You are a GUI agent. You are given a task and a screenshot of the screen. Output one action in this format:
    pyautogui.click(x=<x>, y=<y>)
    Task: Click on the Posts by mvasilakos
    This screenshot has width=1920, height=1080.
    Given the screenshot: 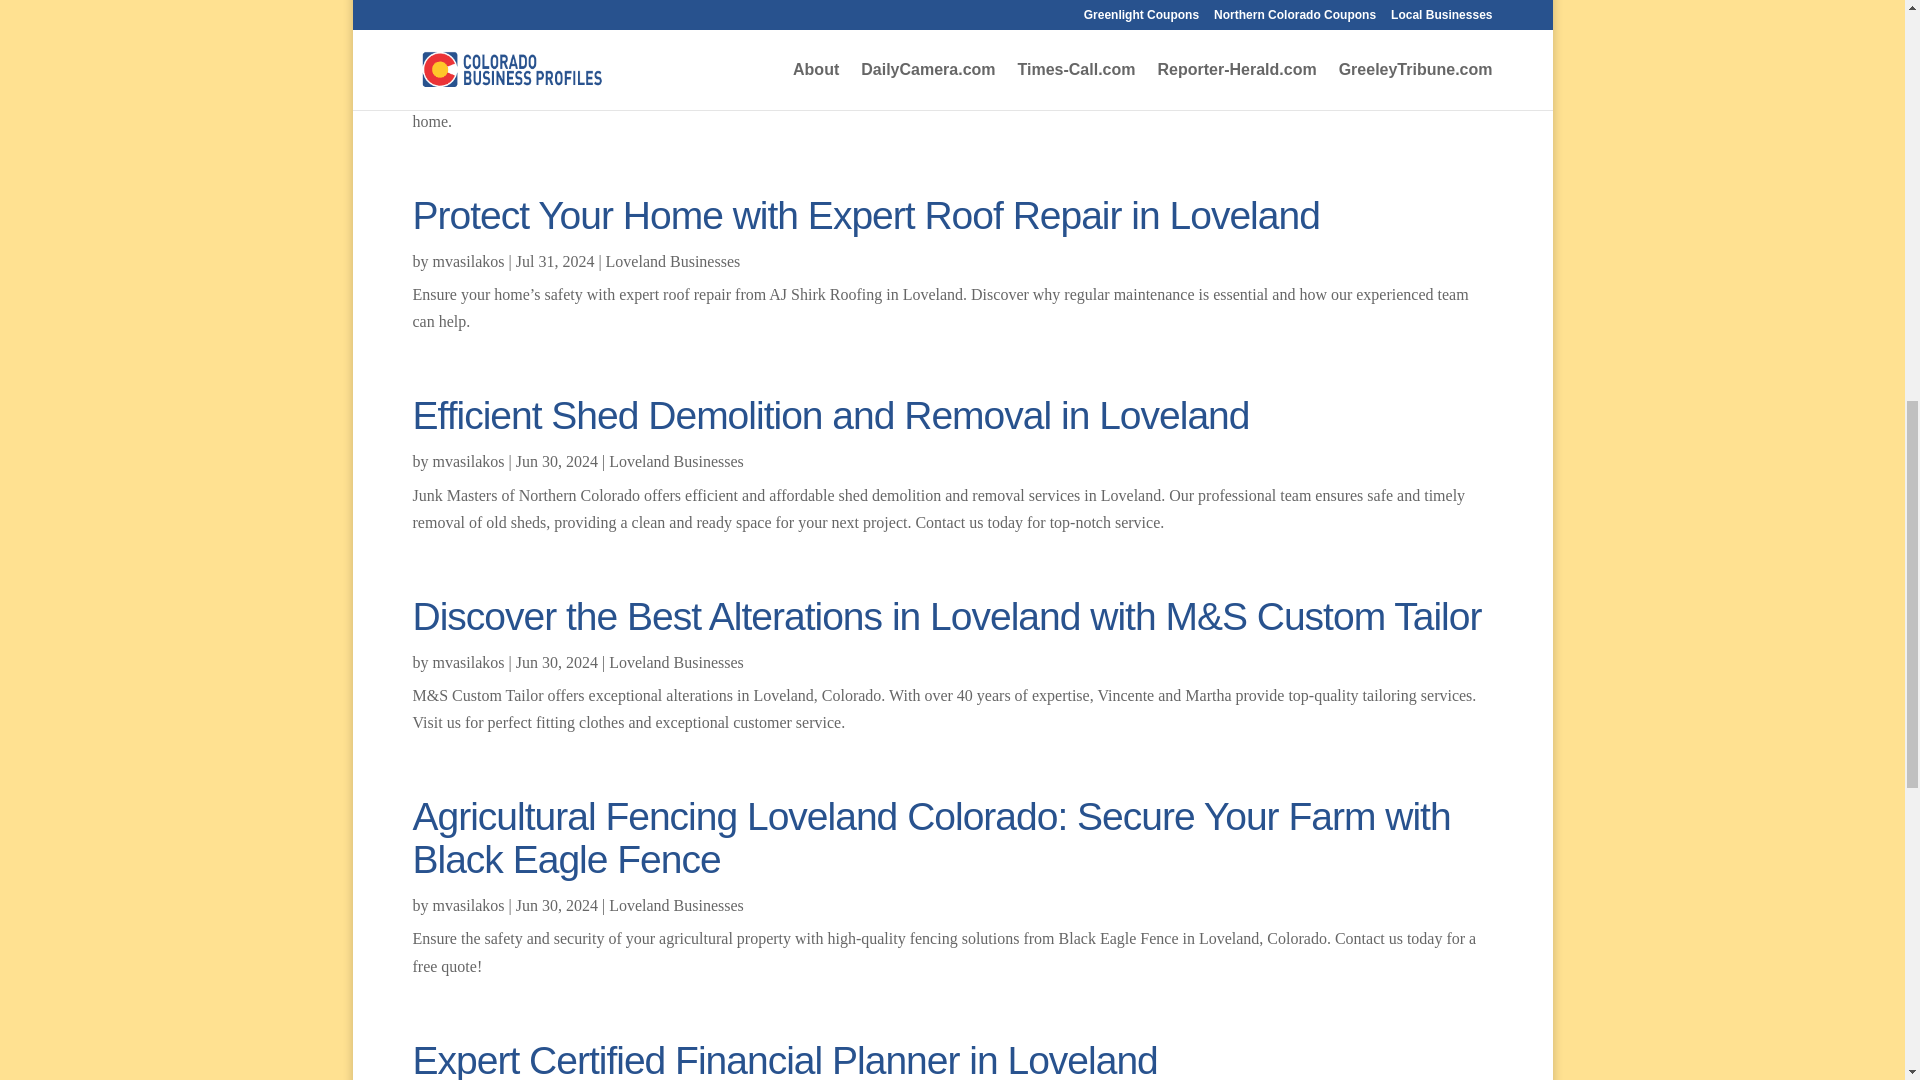 What is the action you would take?
    pyautogui.click(x=468, y=662)
    